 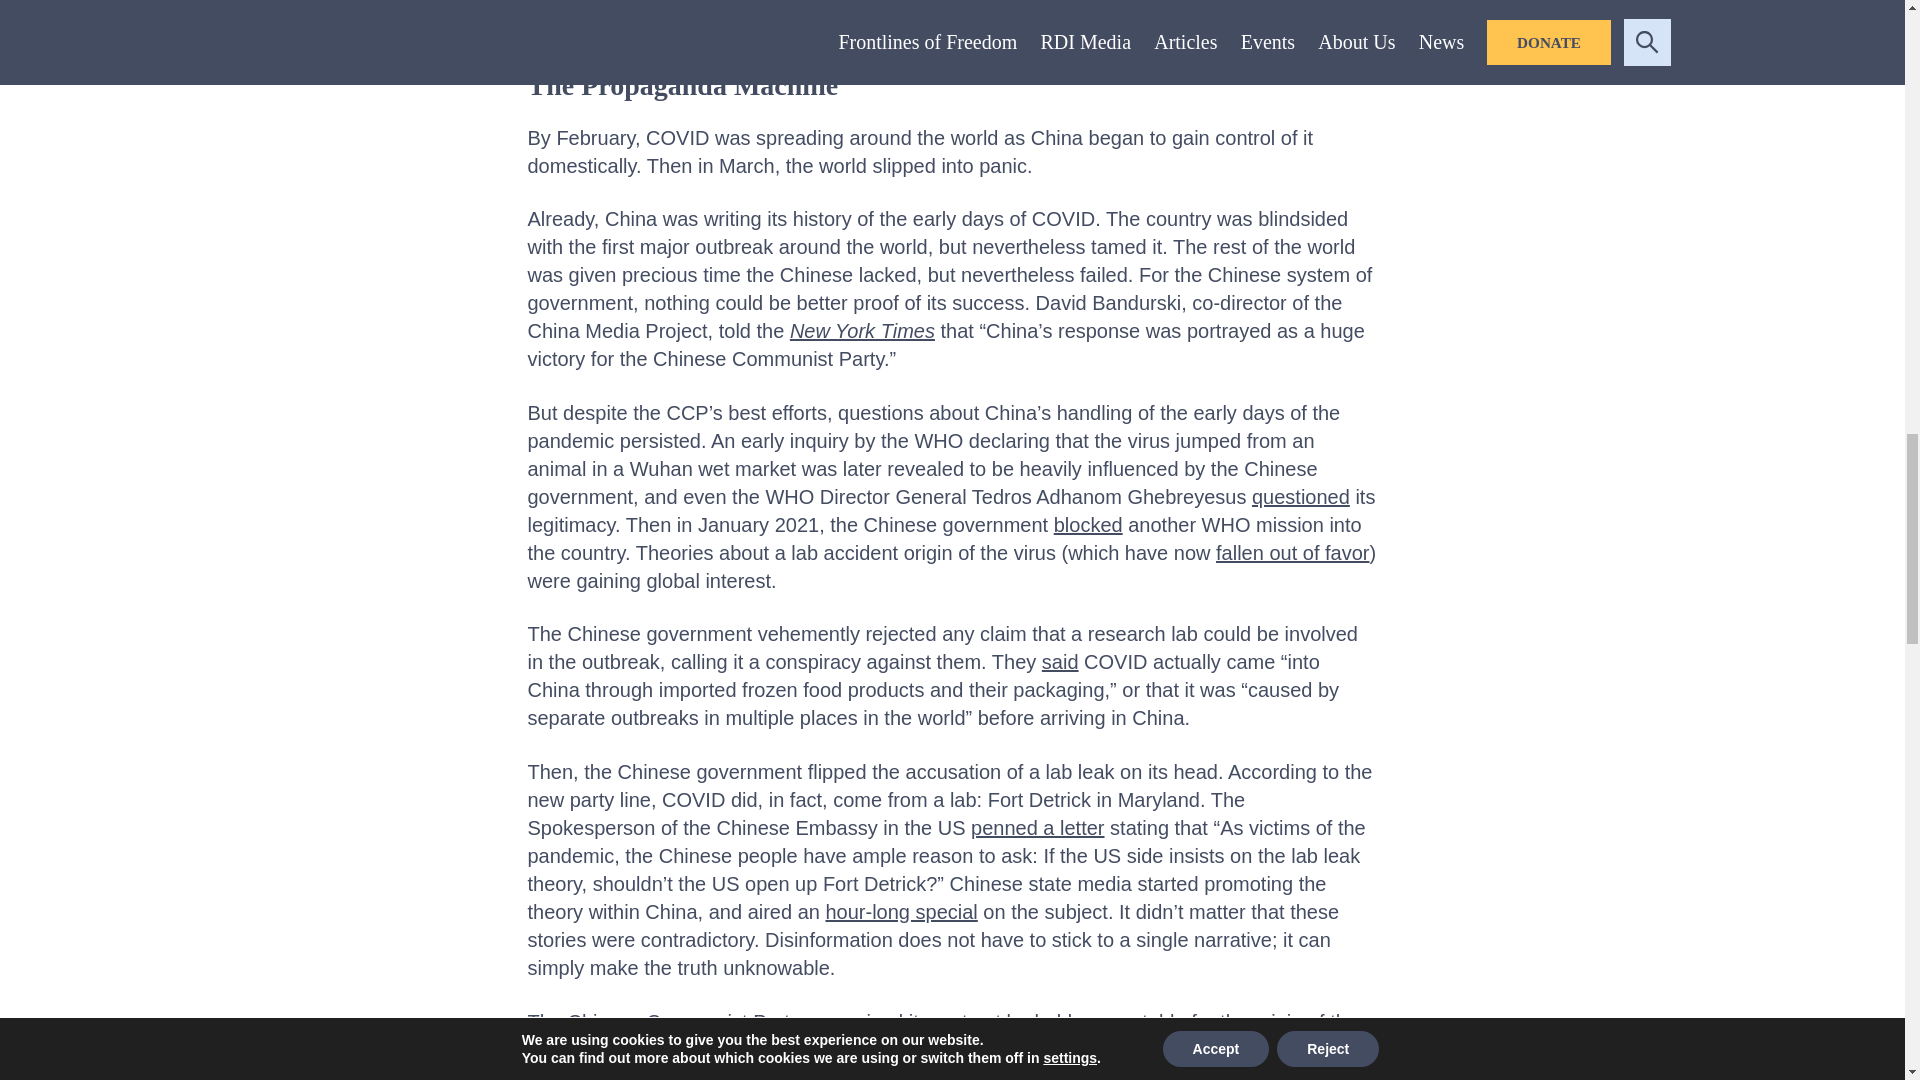 What do you see at coordinates (1038, 828) in the screenshot?
I see `penned a letter` at bounding box center [1038, 828].